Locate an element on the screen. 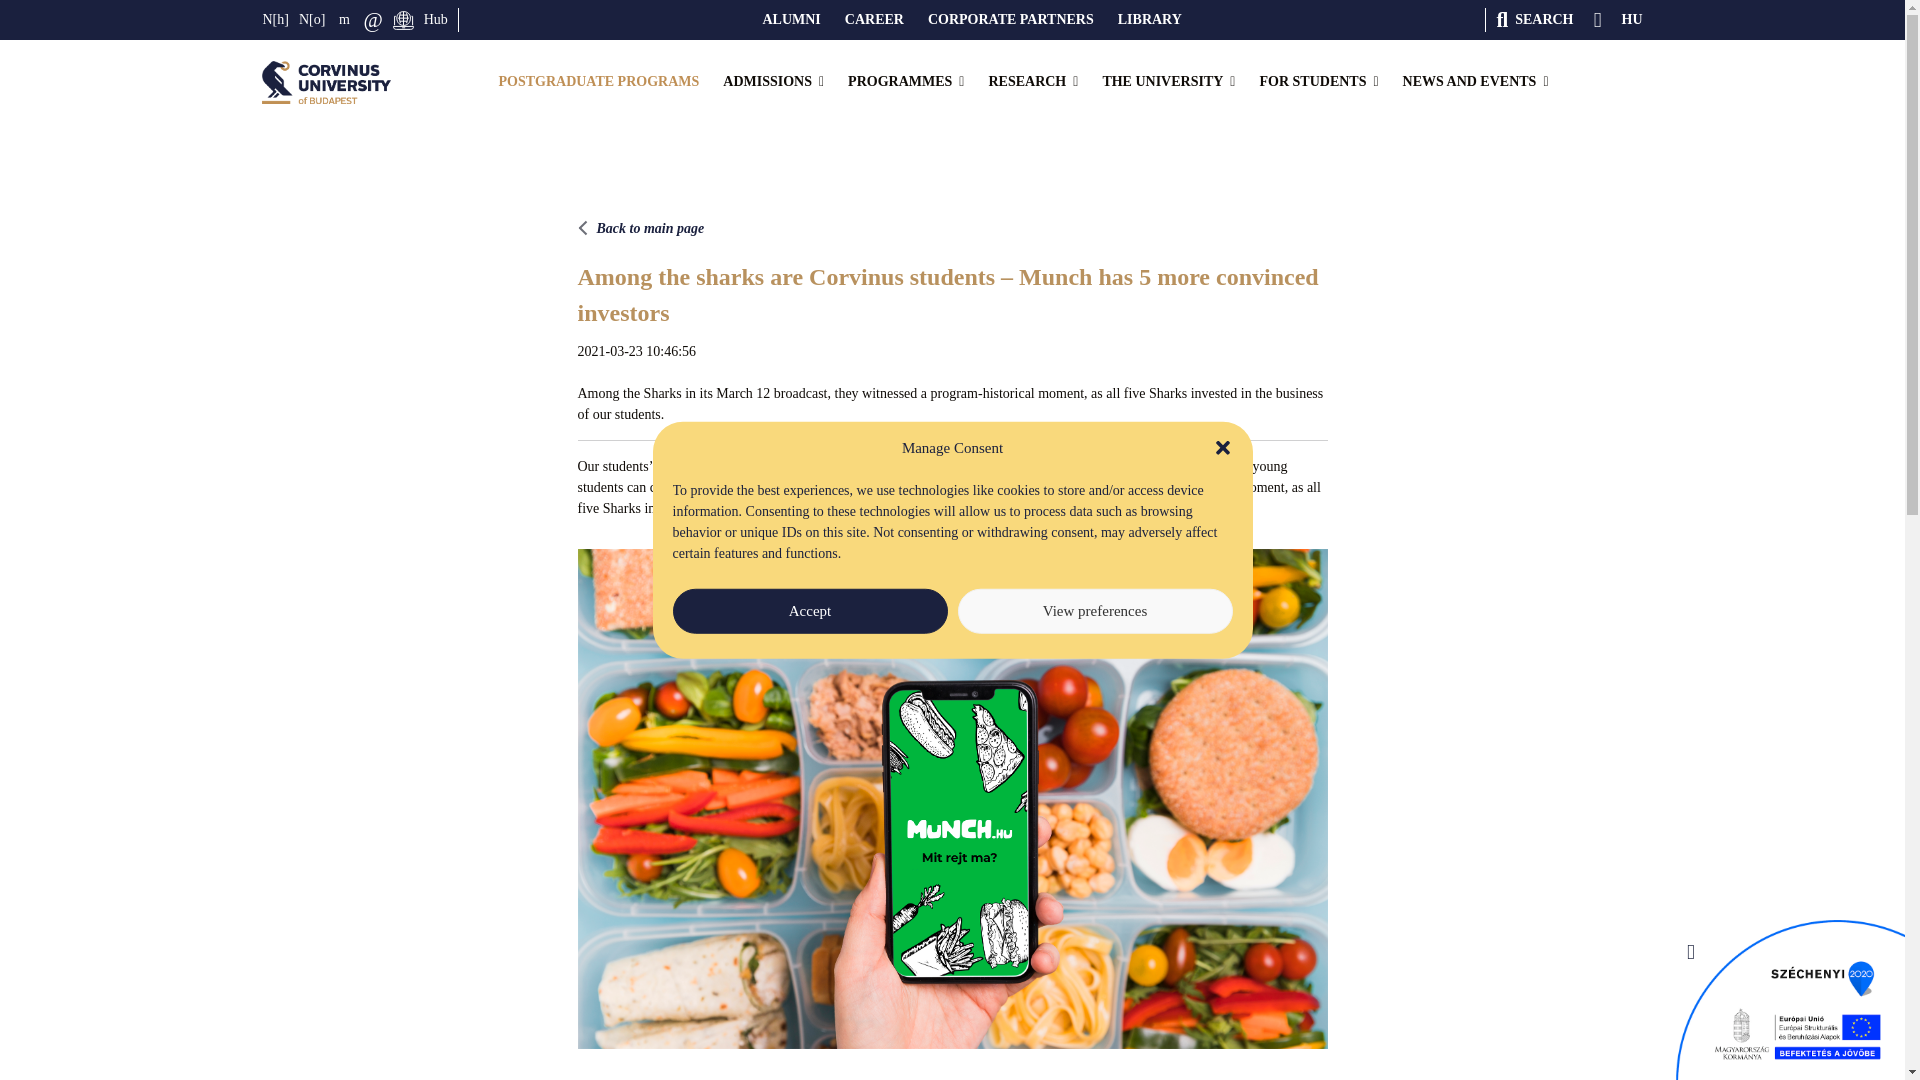 Image resolution: width=1920 pixels, height=1080 pixels. View preferences is located at coordinates (1095, 610).